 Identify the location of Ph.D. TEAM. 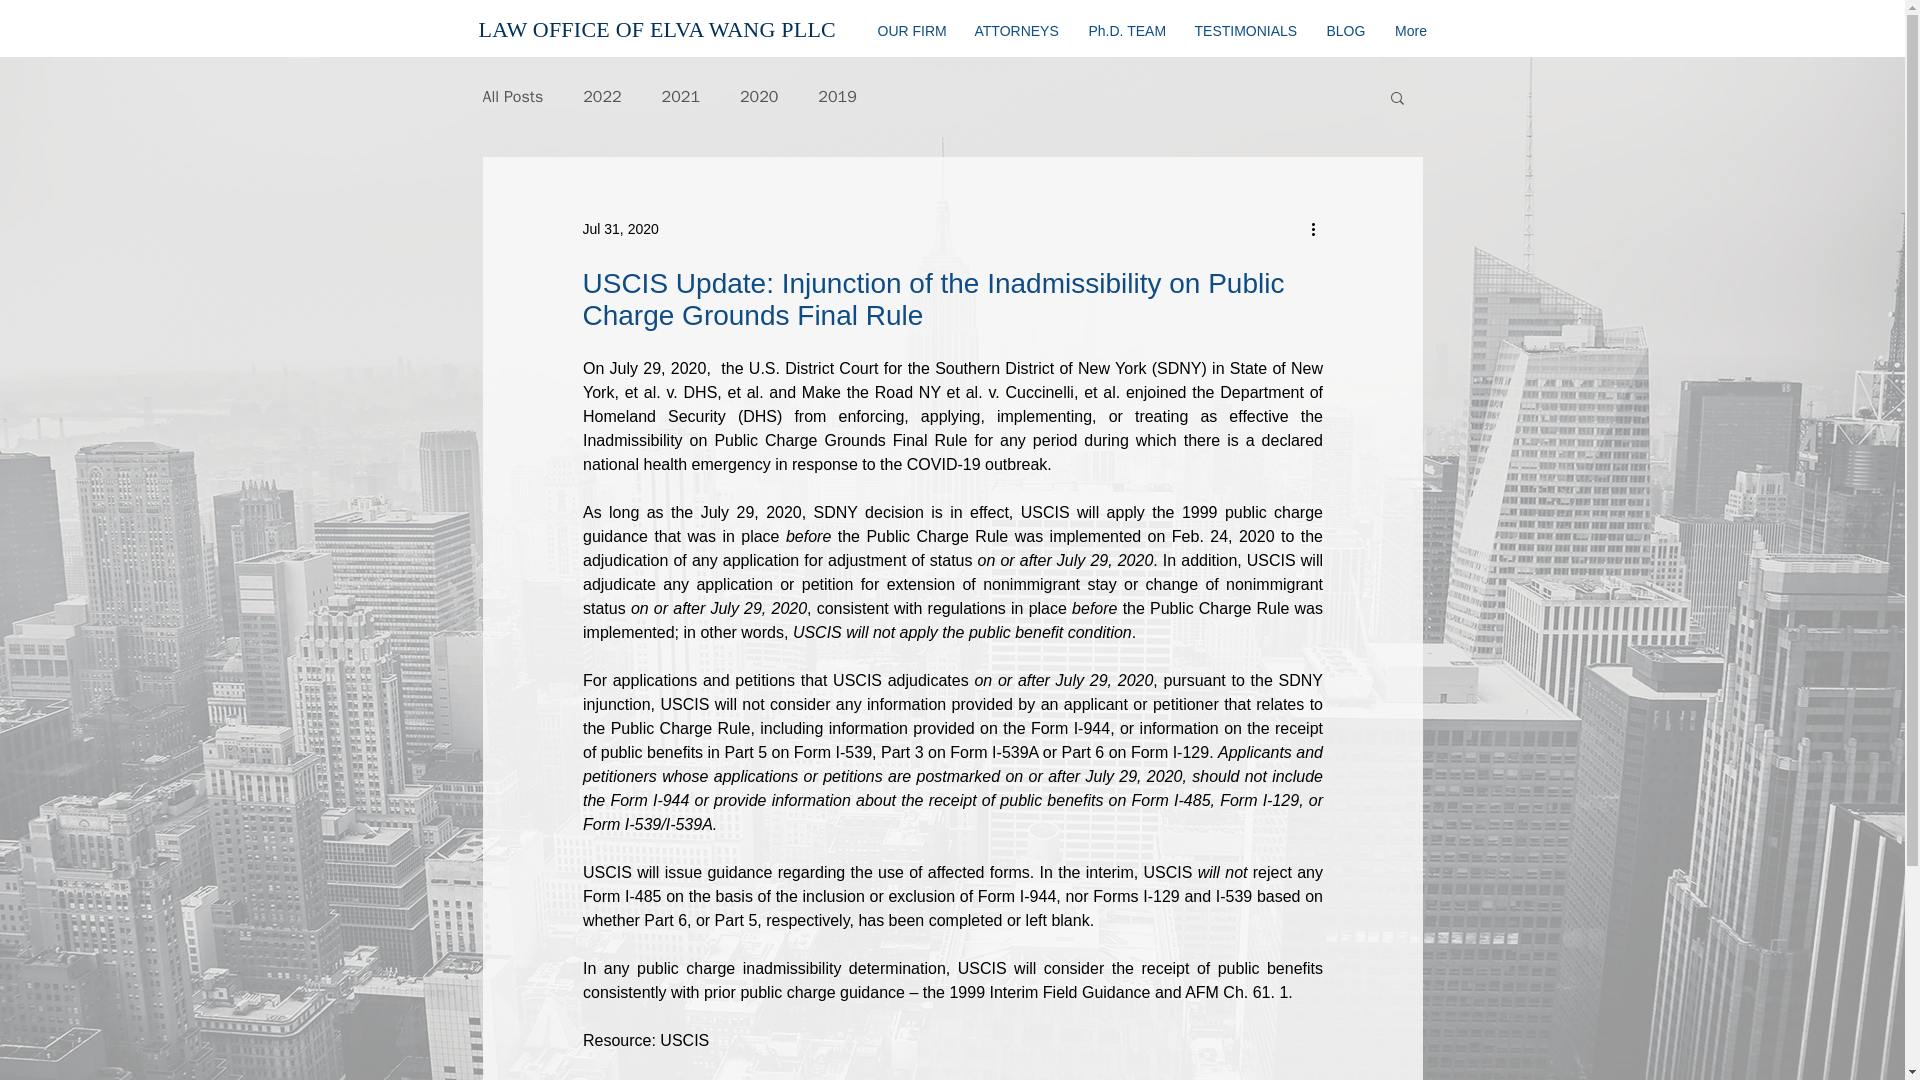
(1126, 31).